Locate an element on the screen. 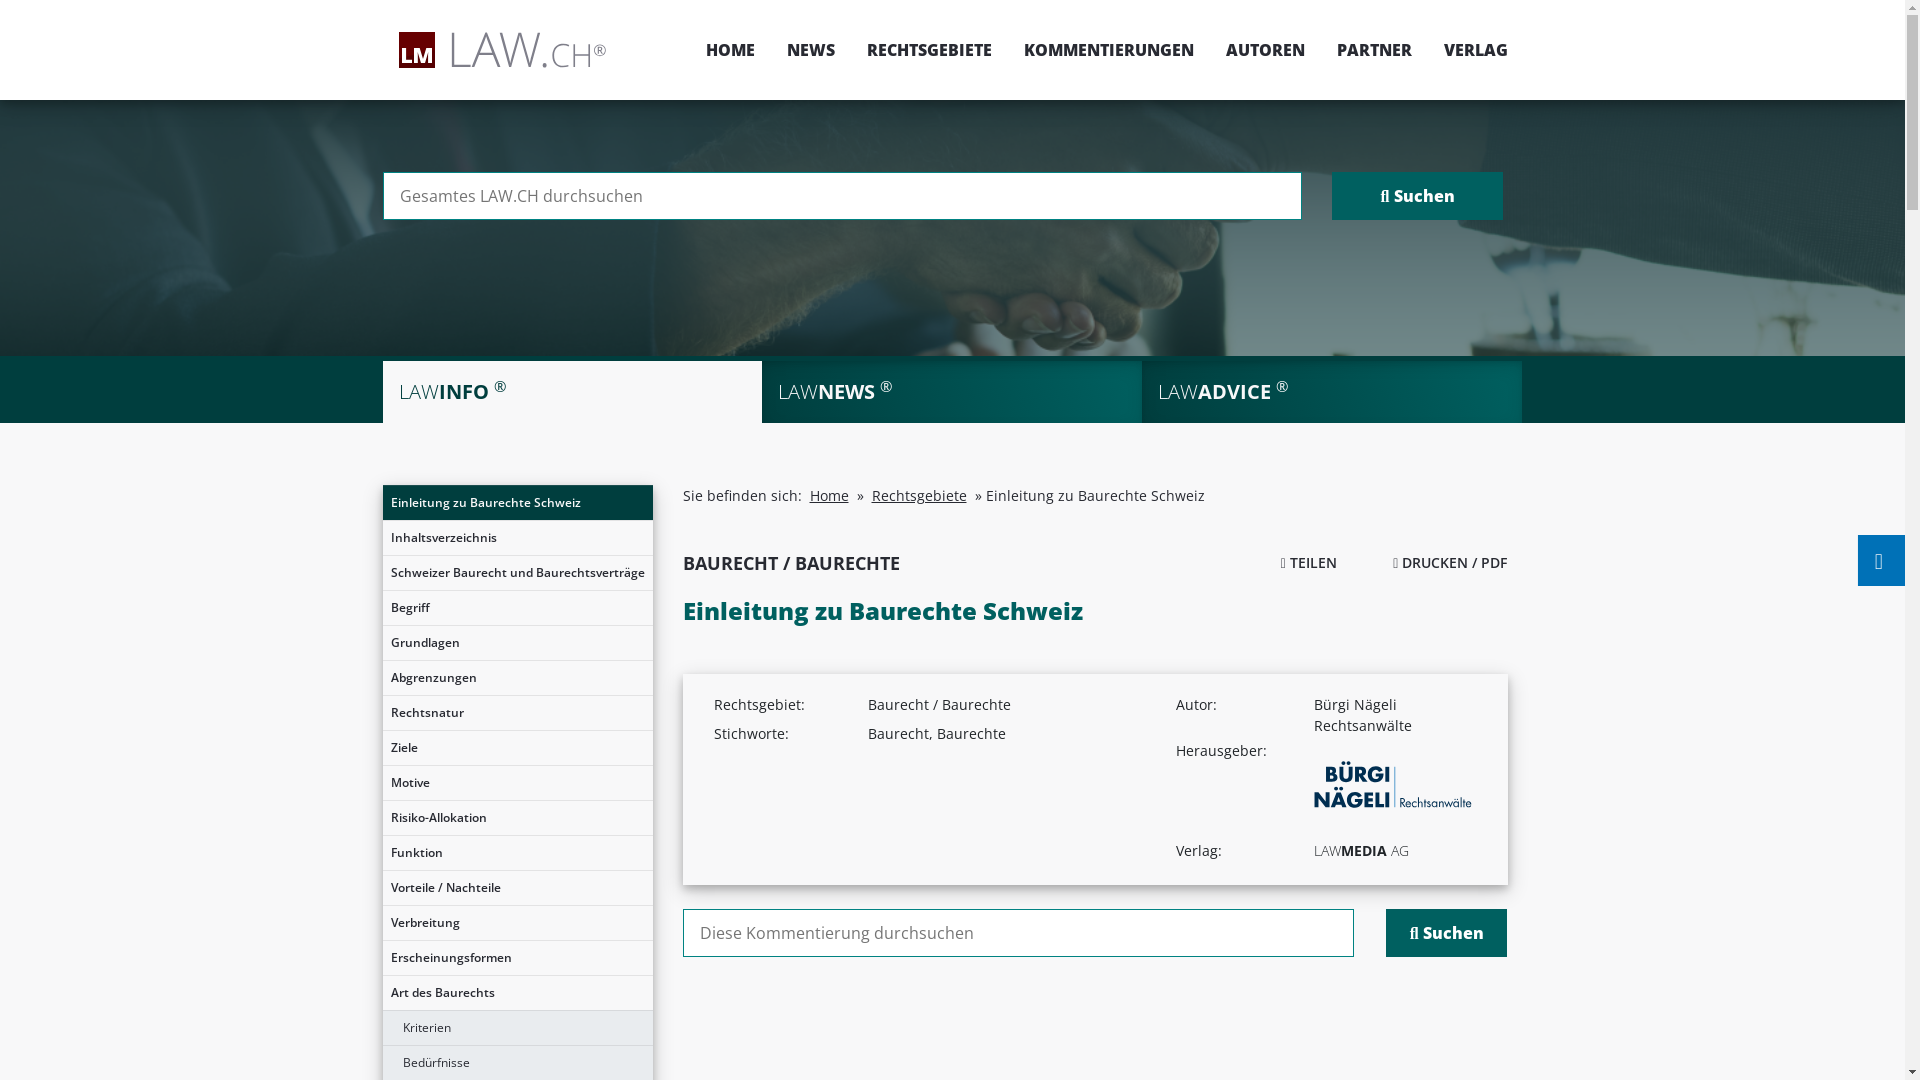 The width and height of the screenshot is (1920, 1080). Erscheinungsformen is located at coordinates (517, 958).